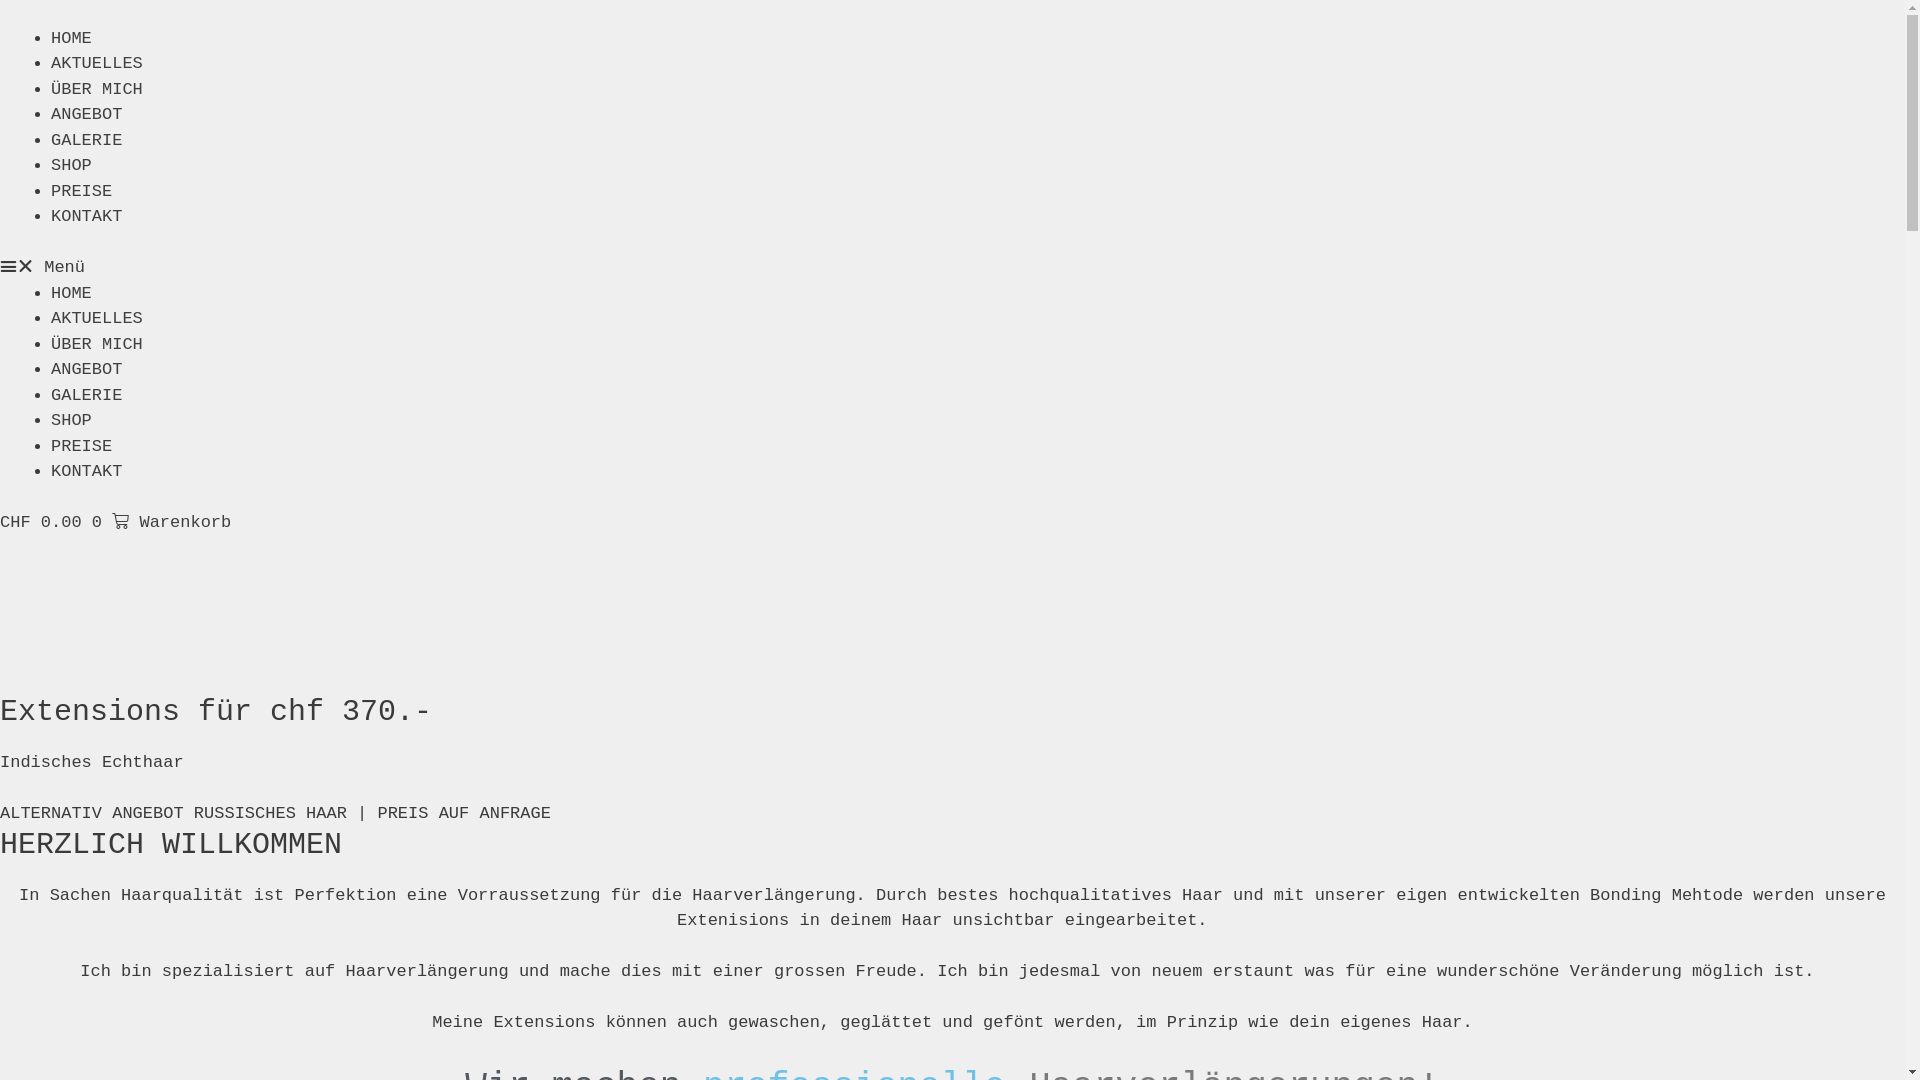 The height and width of the screenshot is (1080, 1920). I want to click on SHOP, so click(72, 420).